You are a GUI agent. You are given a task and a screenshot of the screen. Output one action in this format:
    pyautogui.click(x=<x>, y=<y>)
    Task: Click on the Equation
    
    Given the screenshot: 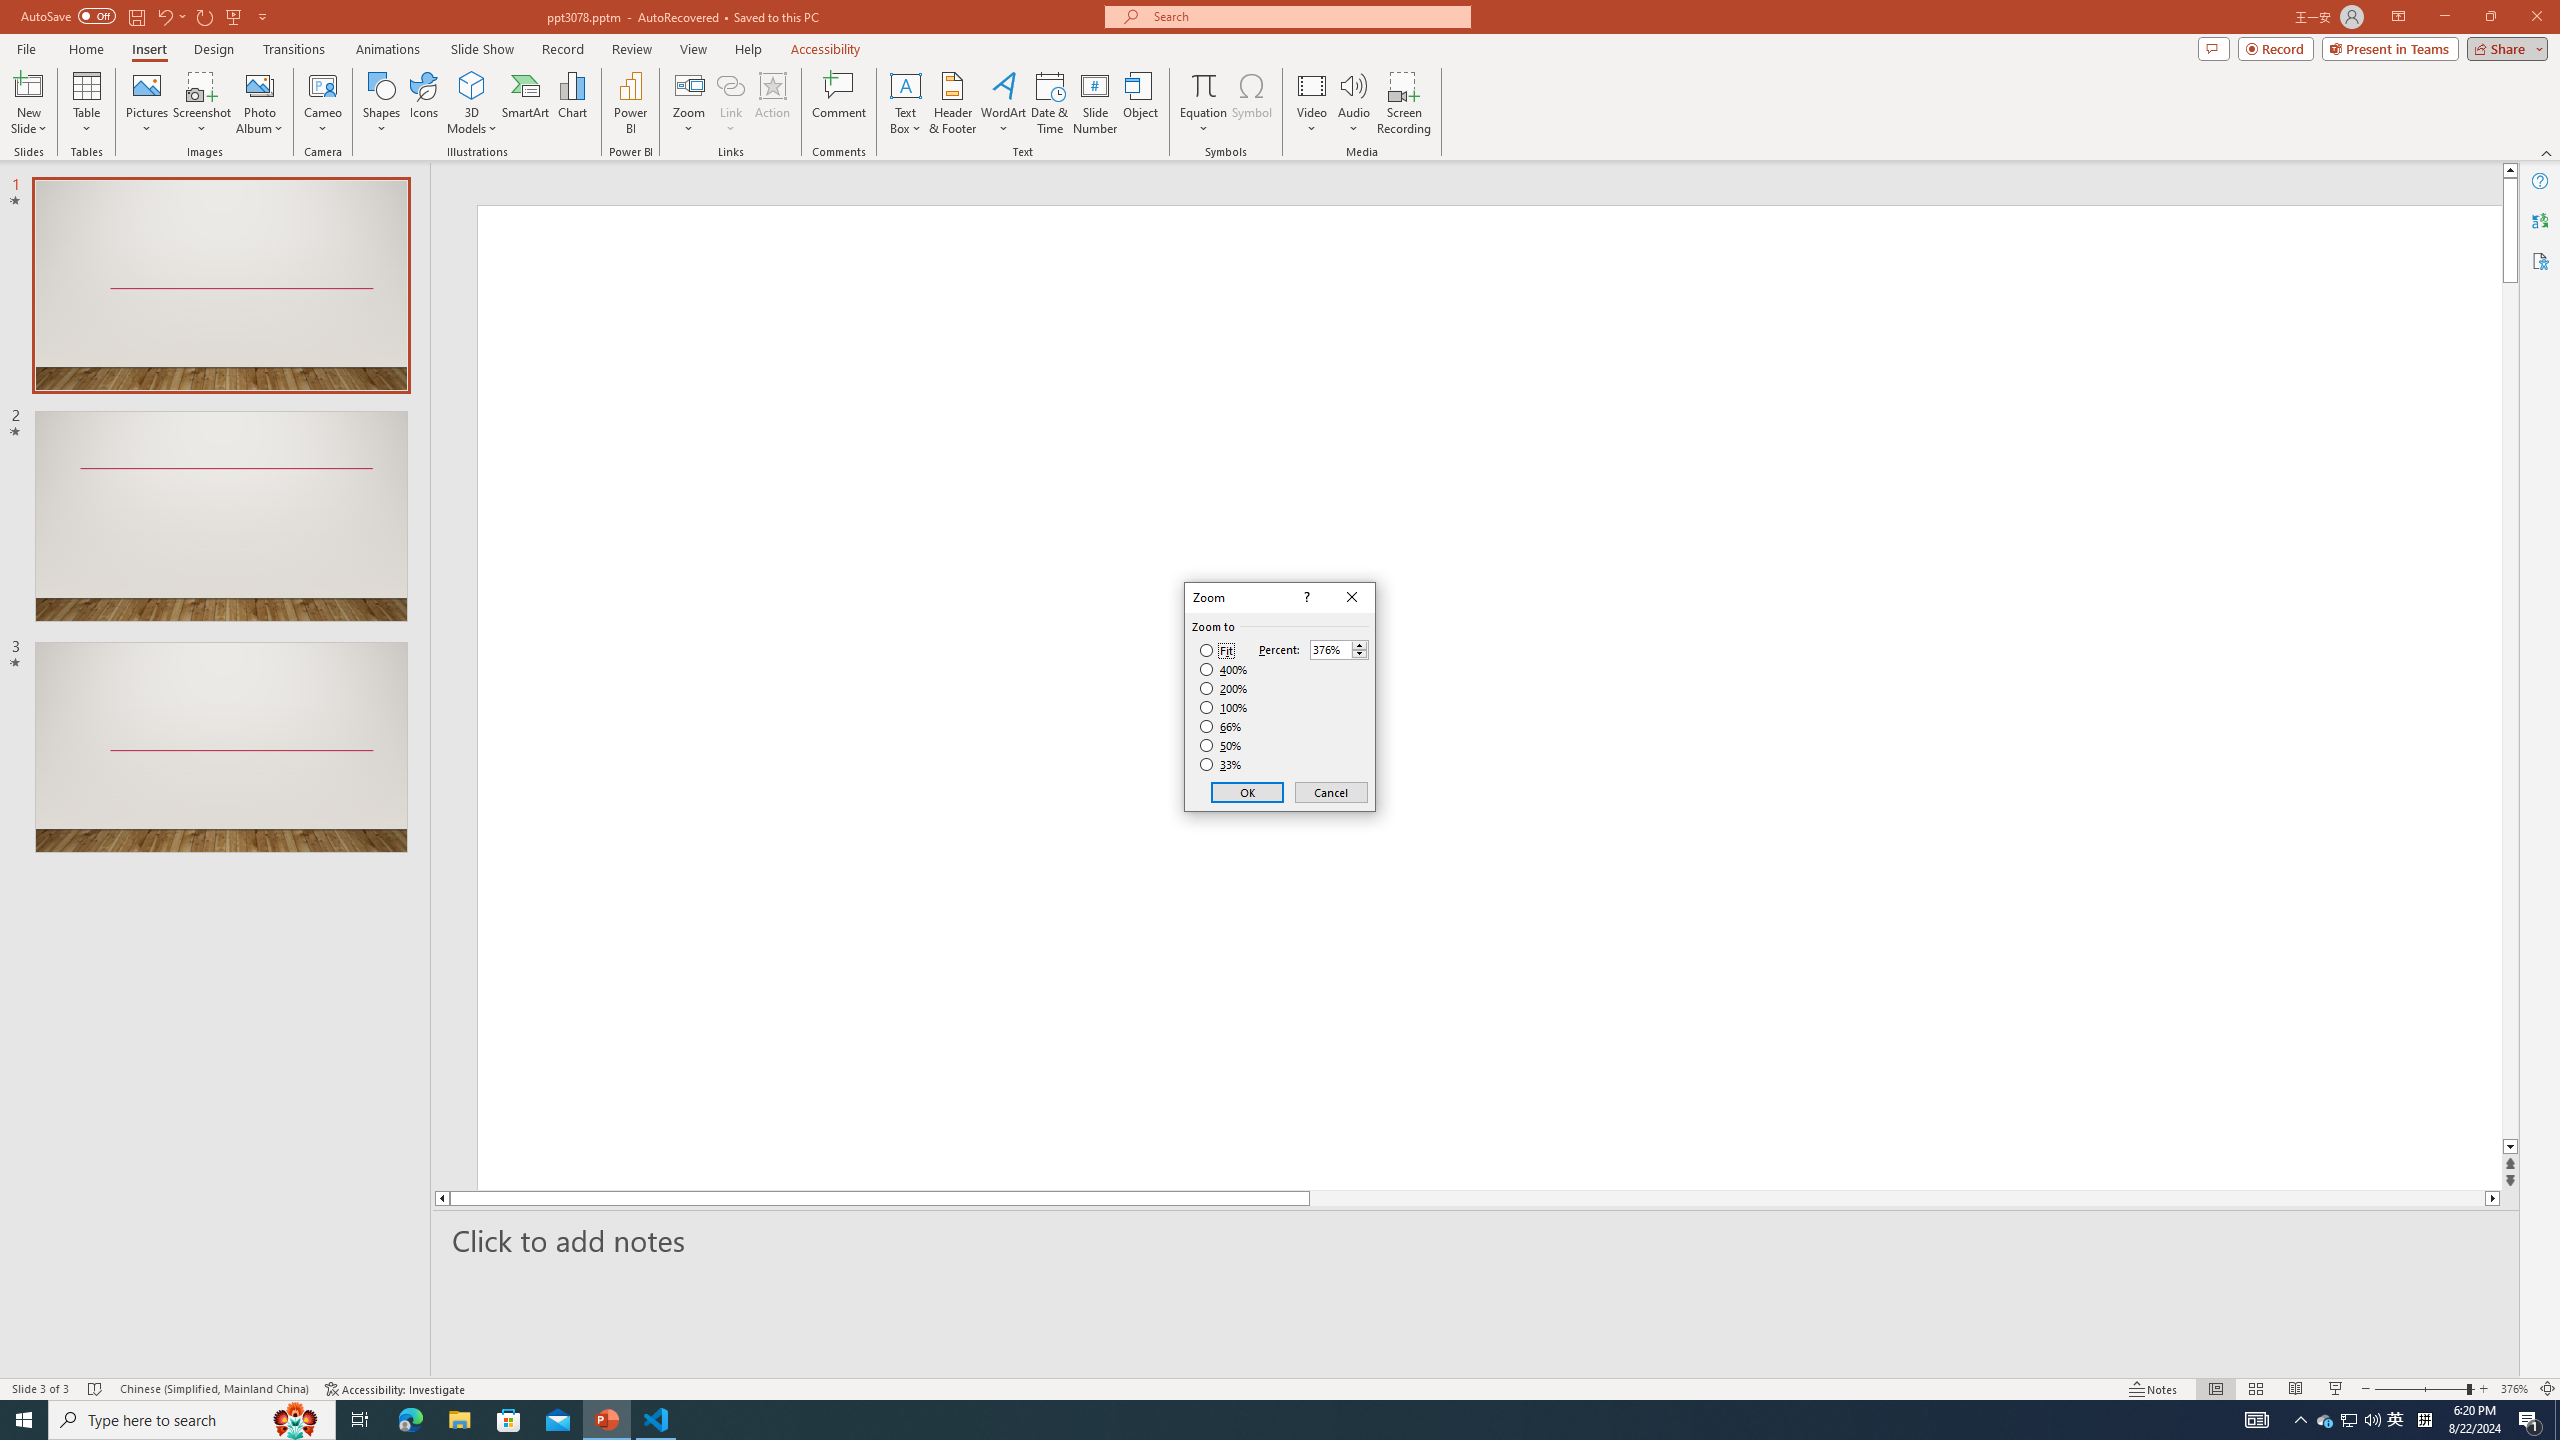 What is the action you would take?
    pyautogui.click(x=1202, y=85)
    